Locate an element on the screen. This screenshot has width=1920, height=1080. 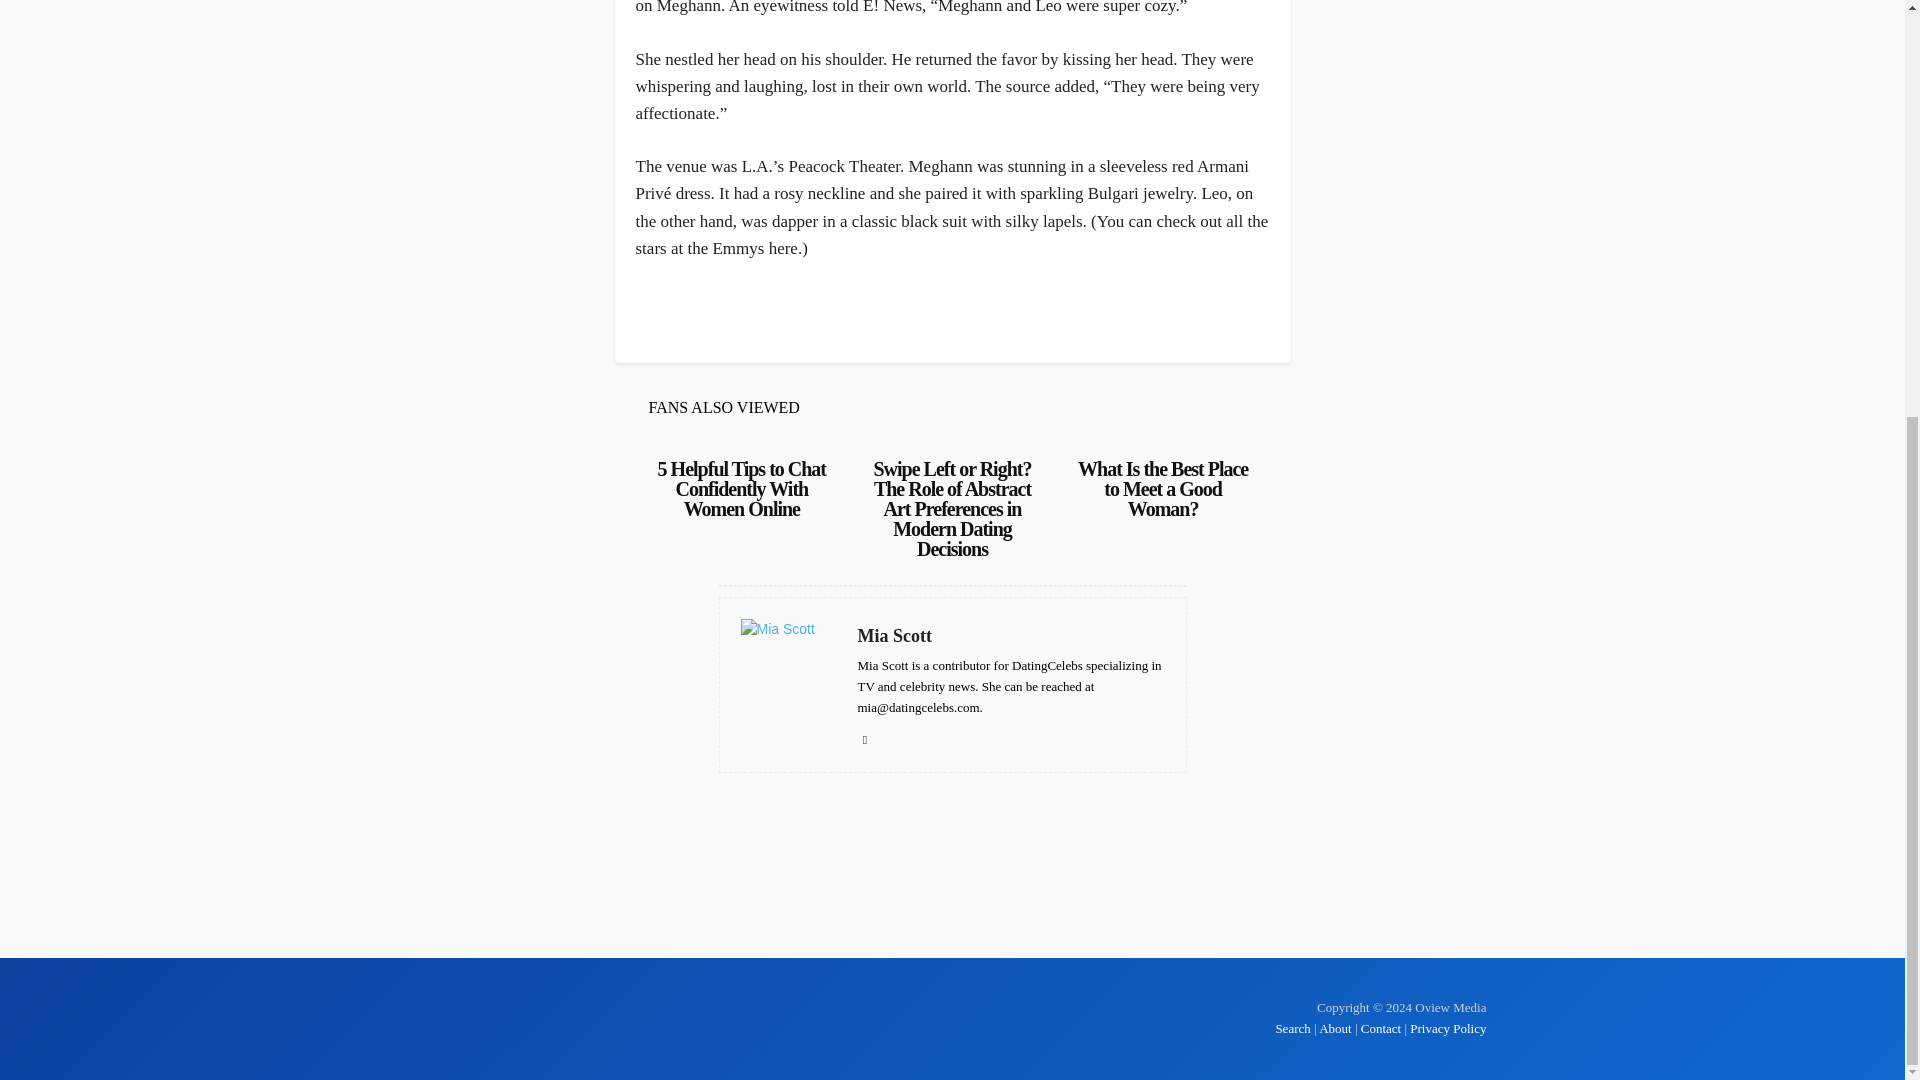
Search is located at coordinates (1294, 1028).